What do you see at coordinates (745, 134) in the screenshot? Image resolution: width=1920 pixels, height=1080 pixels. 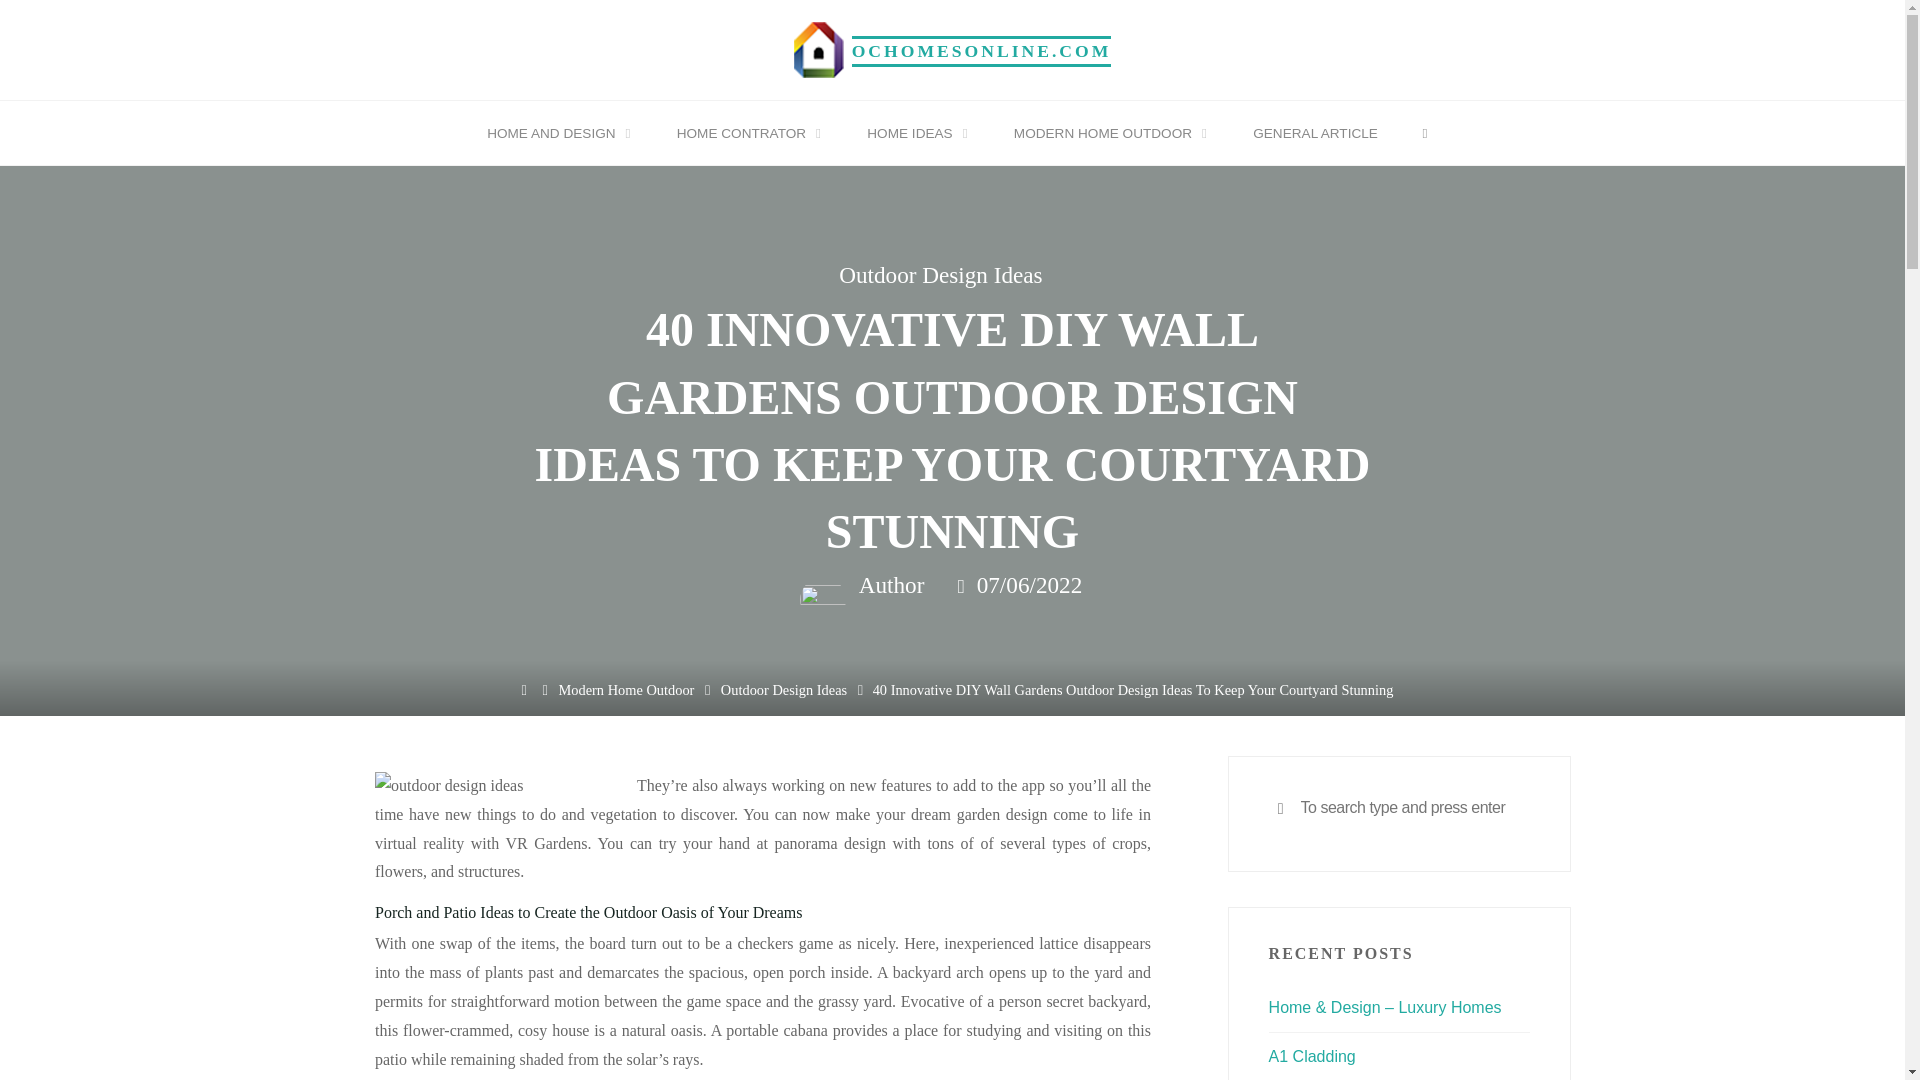 I see `HOME CONTRATOR` at bounding box center [745, 134].